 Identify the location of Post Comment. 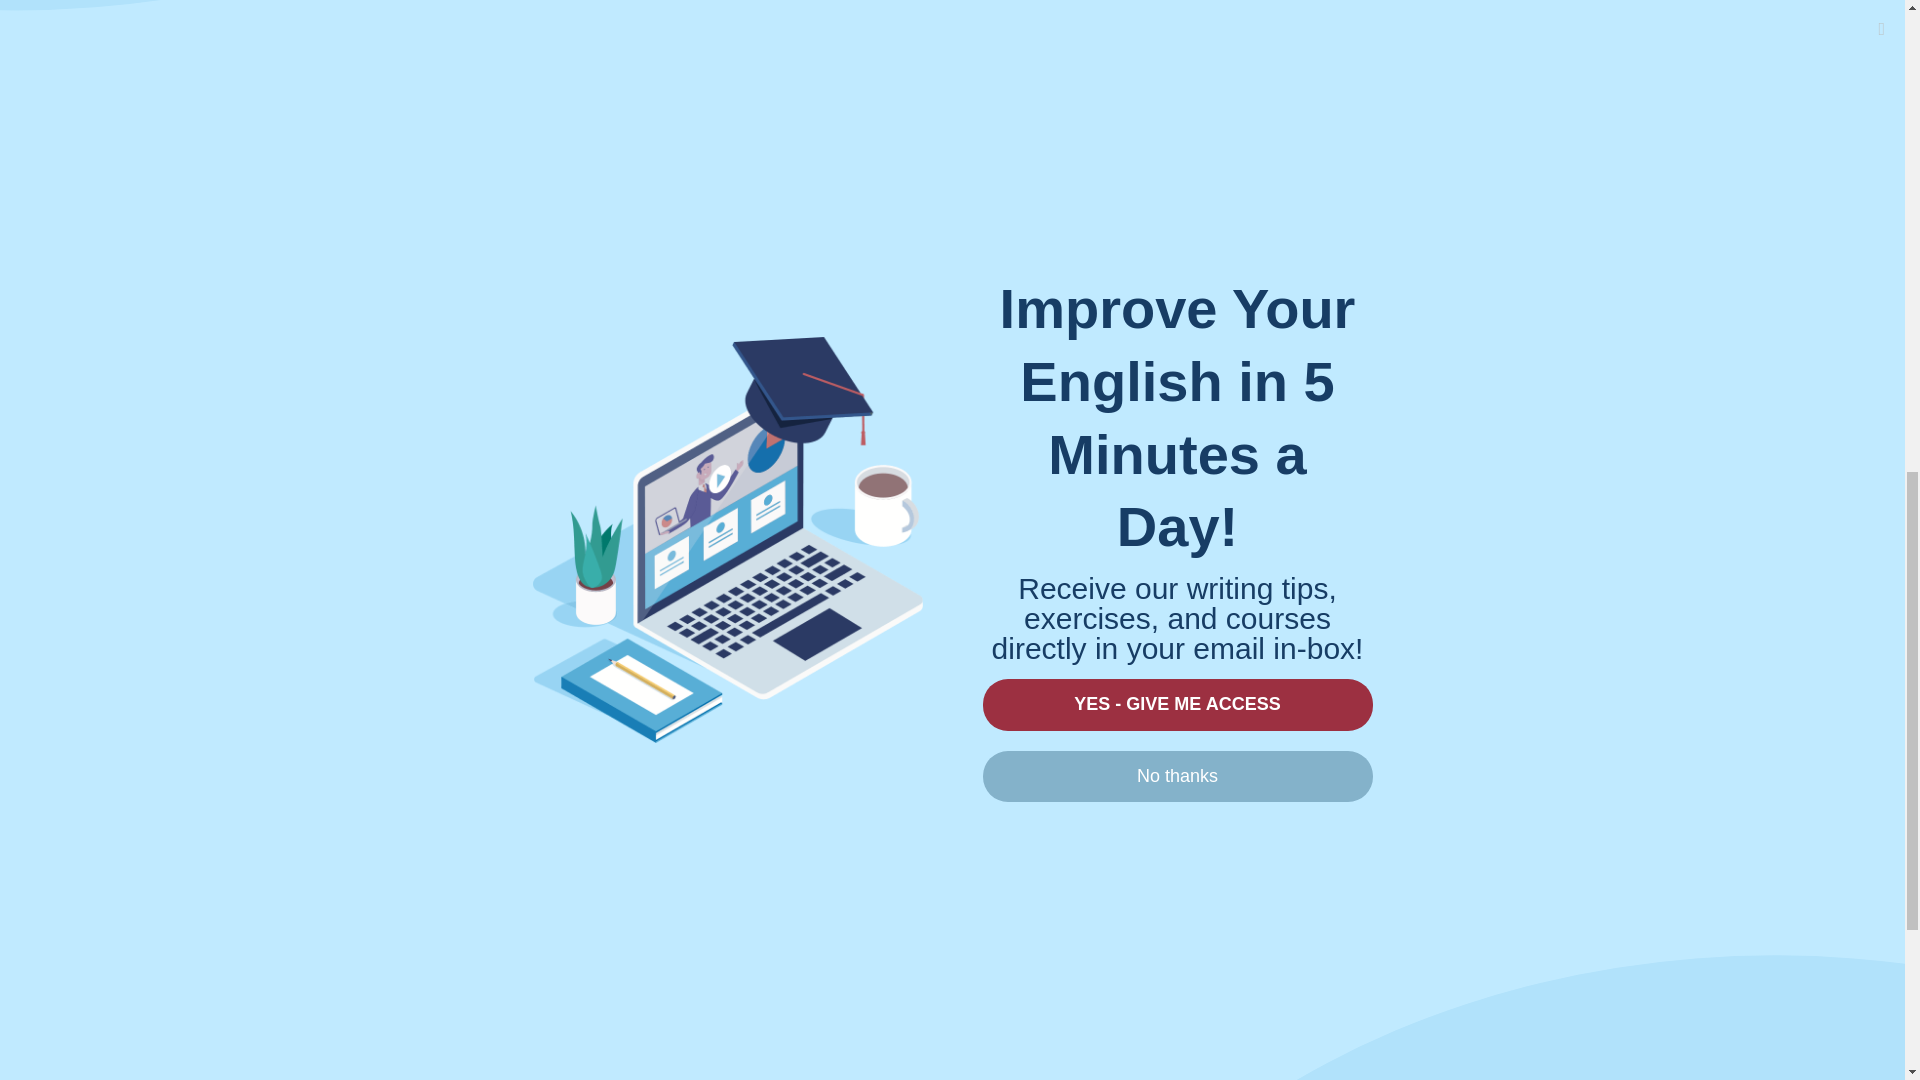
(467, 858).